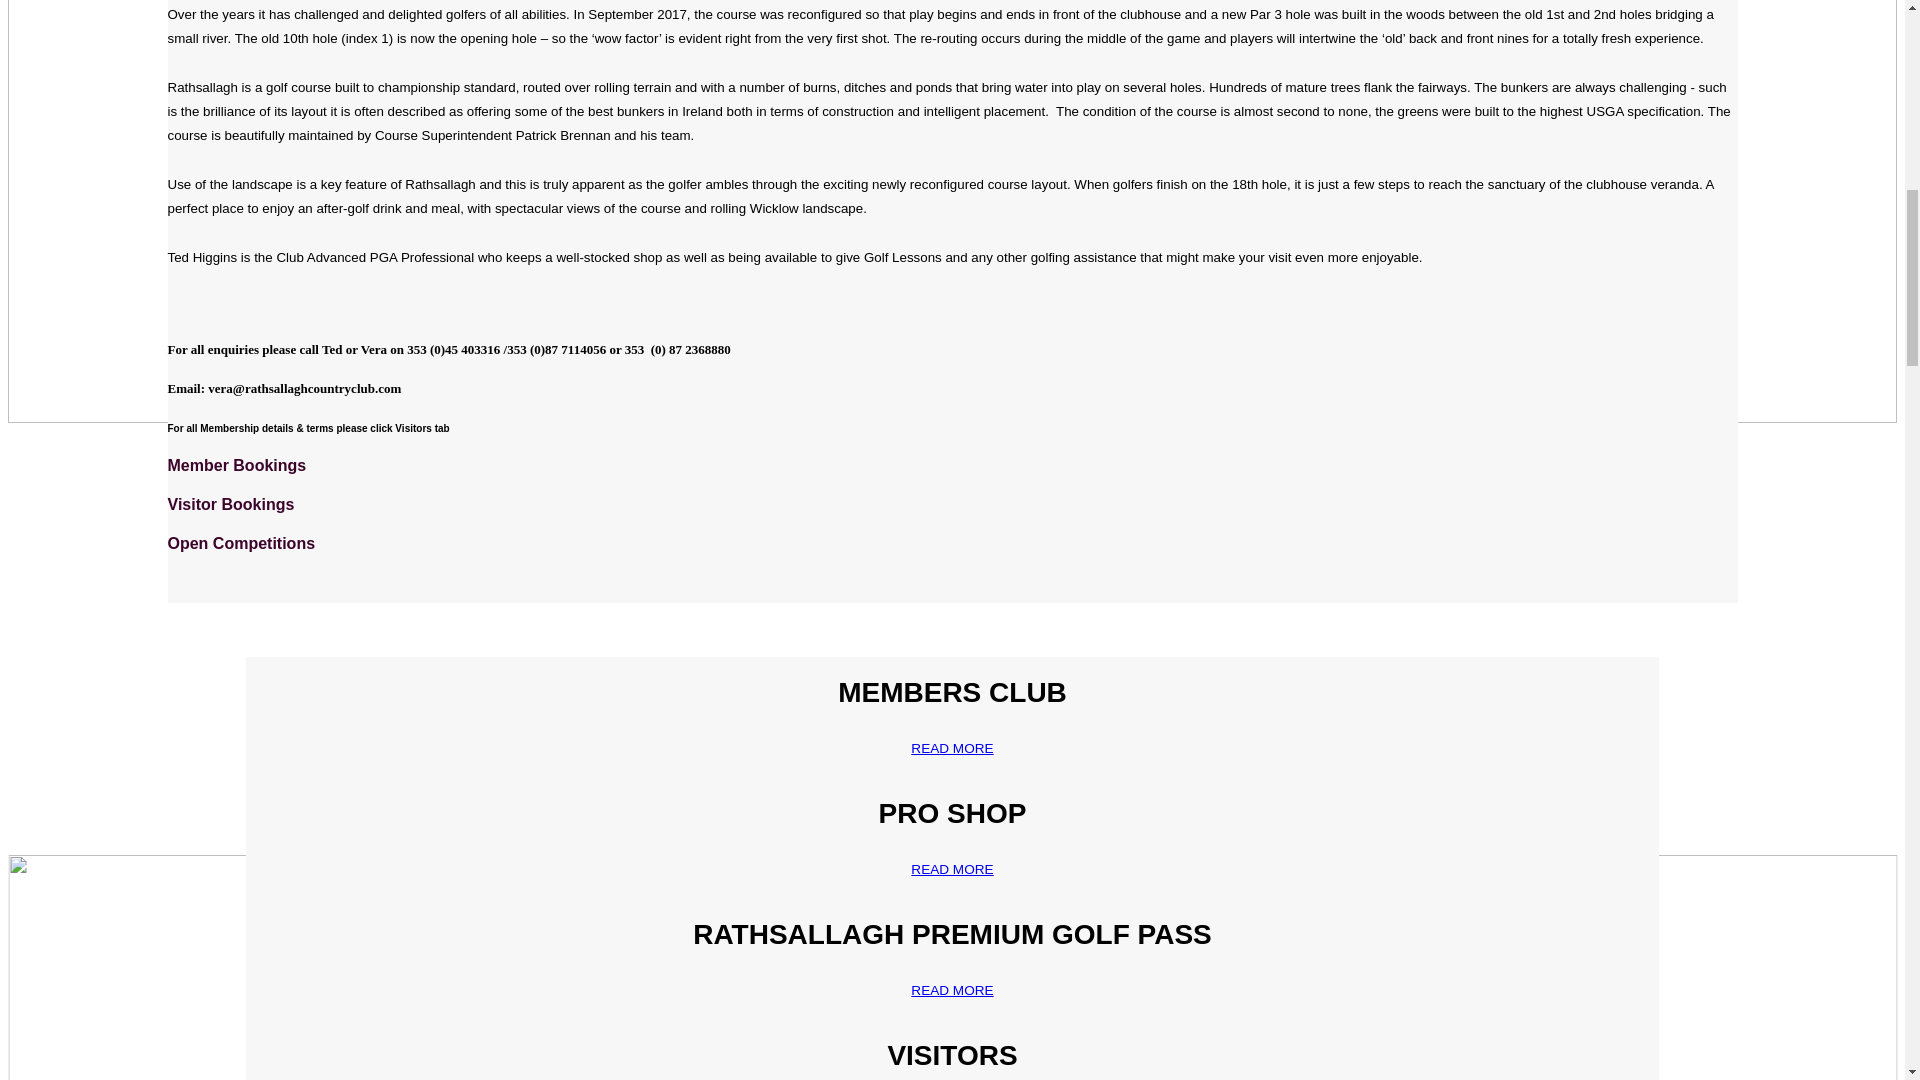 Image resolution: width=1920 pixels, height=1080 pixels. Describe the element at coordinates (952, 748) in the screenshot. I see `READ MORE` at that location.